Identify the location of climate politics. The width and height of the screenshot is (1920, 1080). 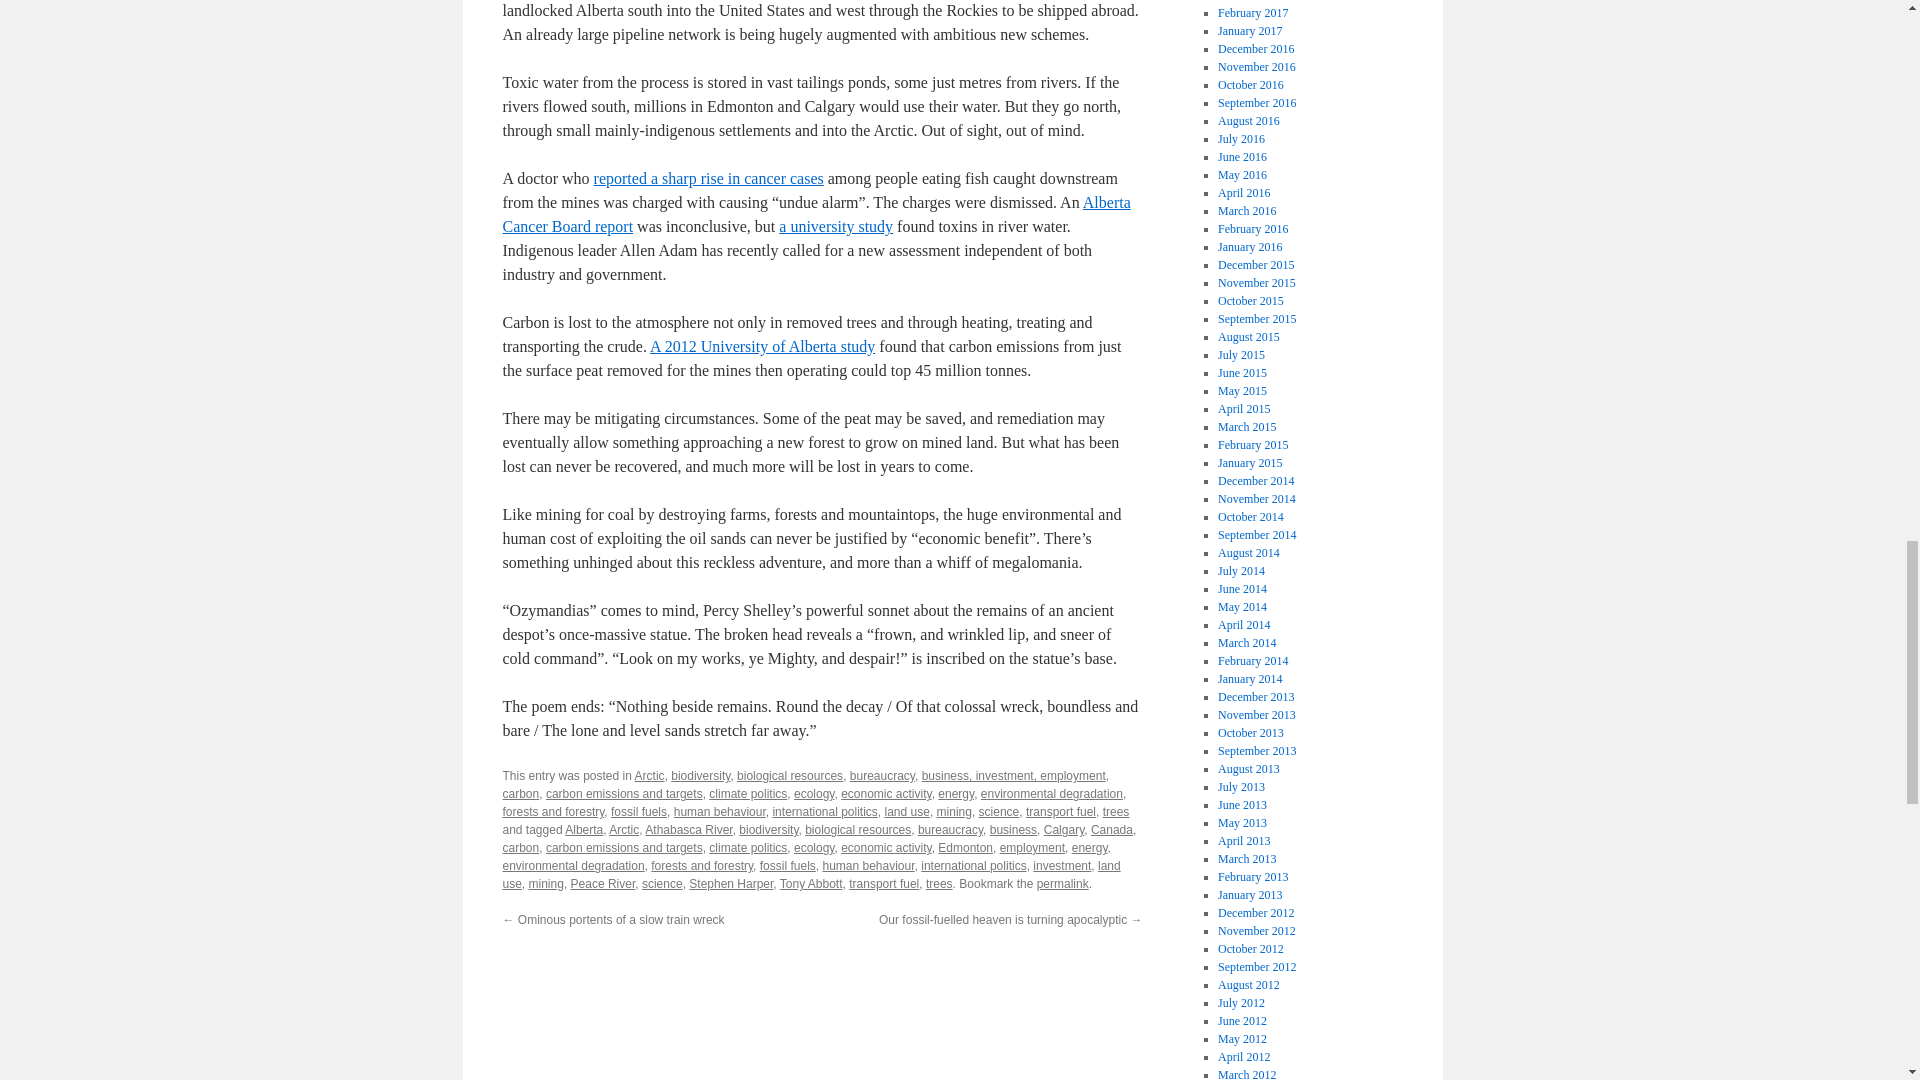
(748, 794).